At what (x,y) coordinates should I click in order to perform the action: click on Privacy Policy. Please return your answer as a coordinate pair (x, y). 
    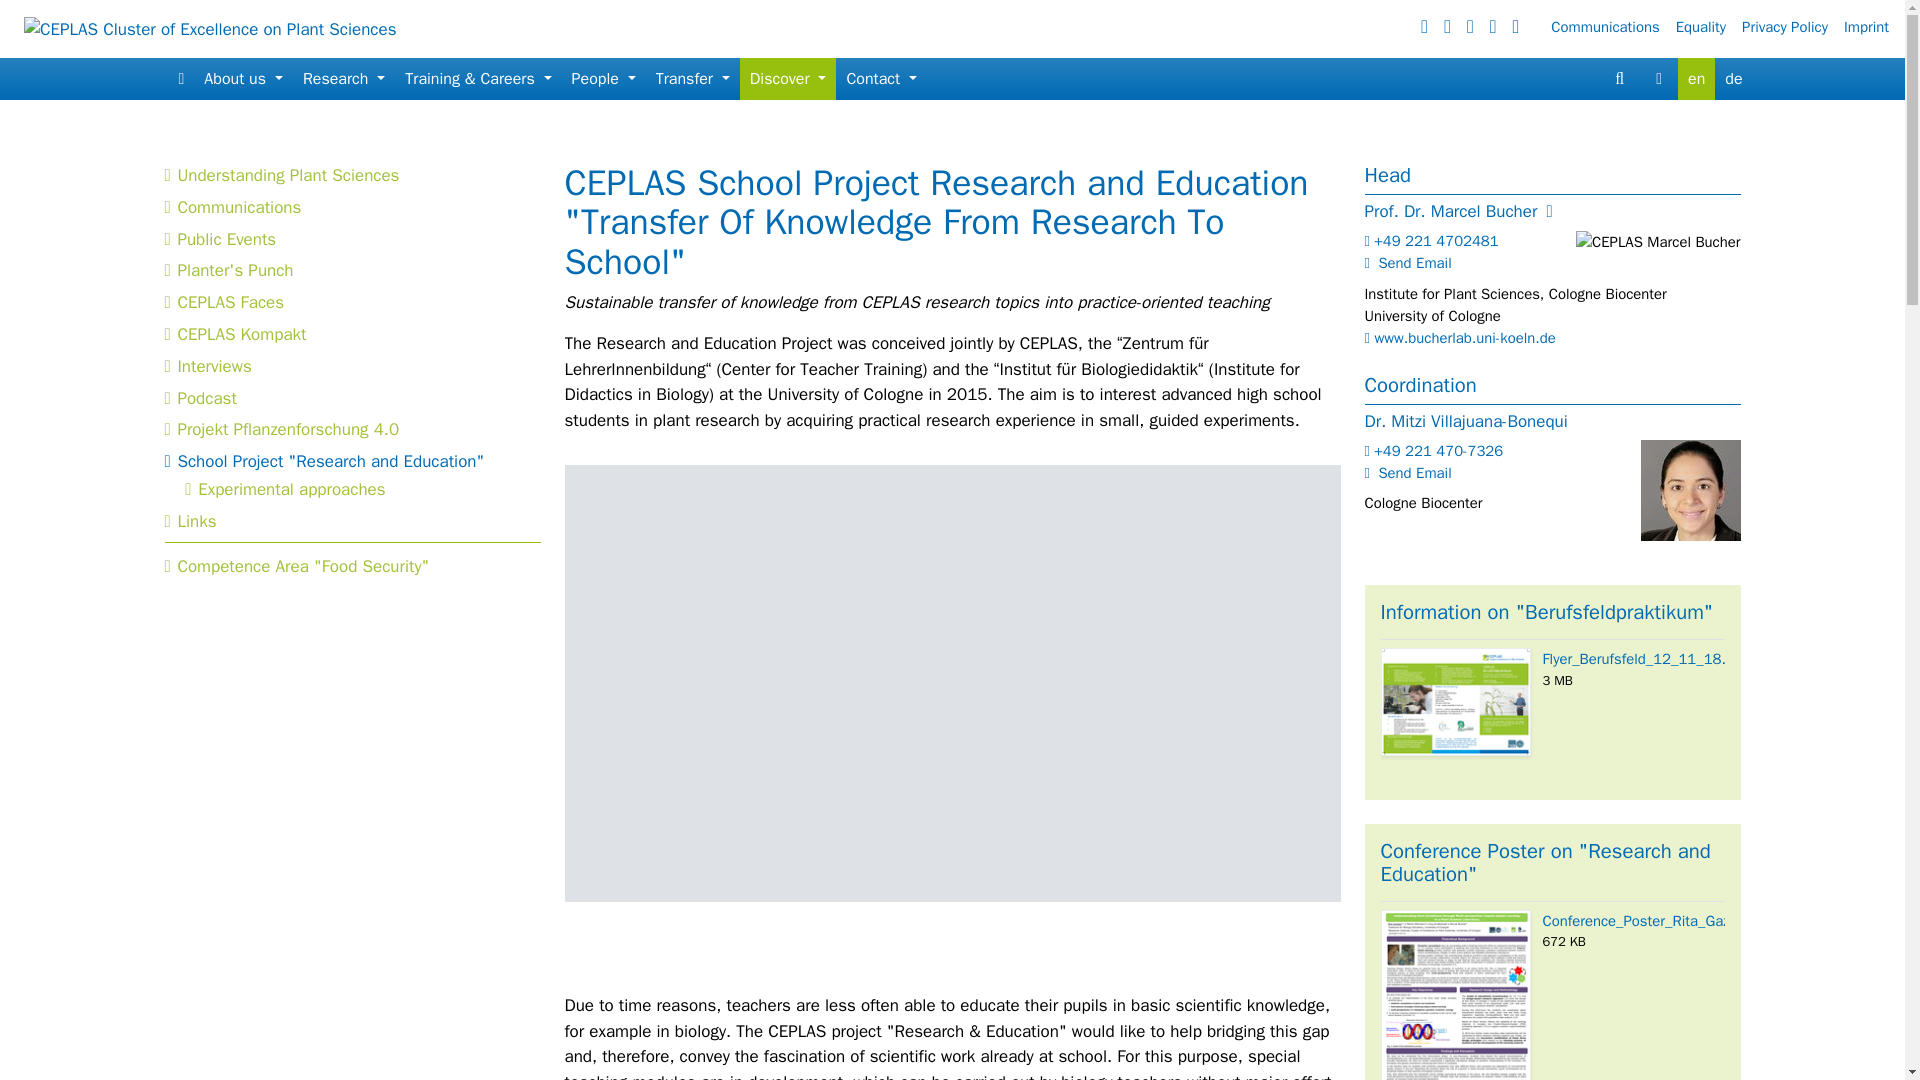
    Looking at the image, I should click on (1792, 26).